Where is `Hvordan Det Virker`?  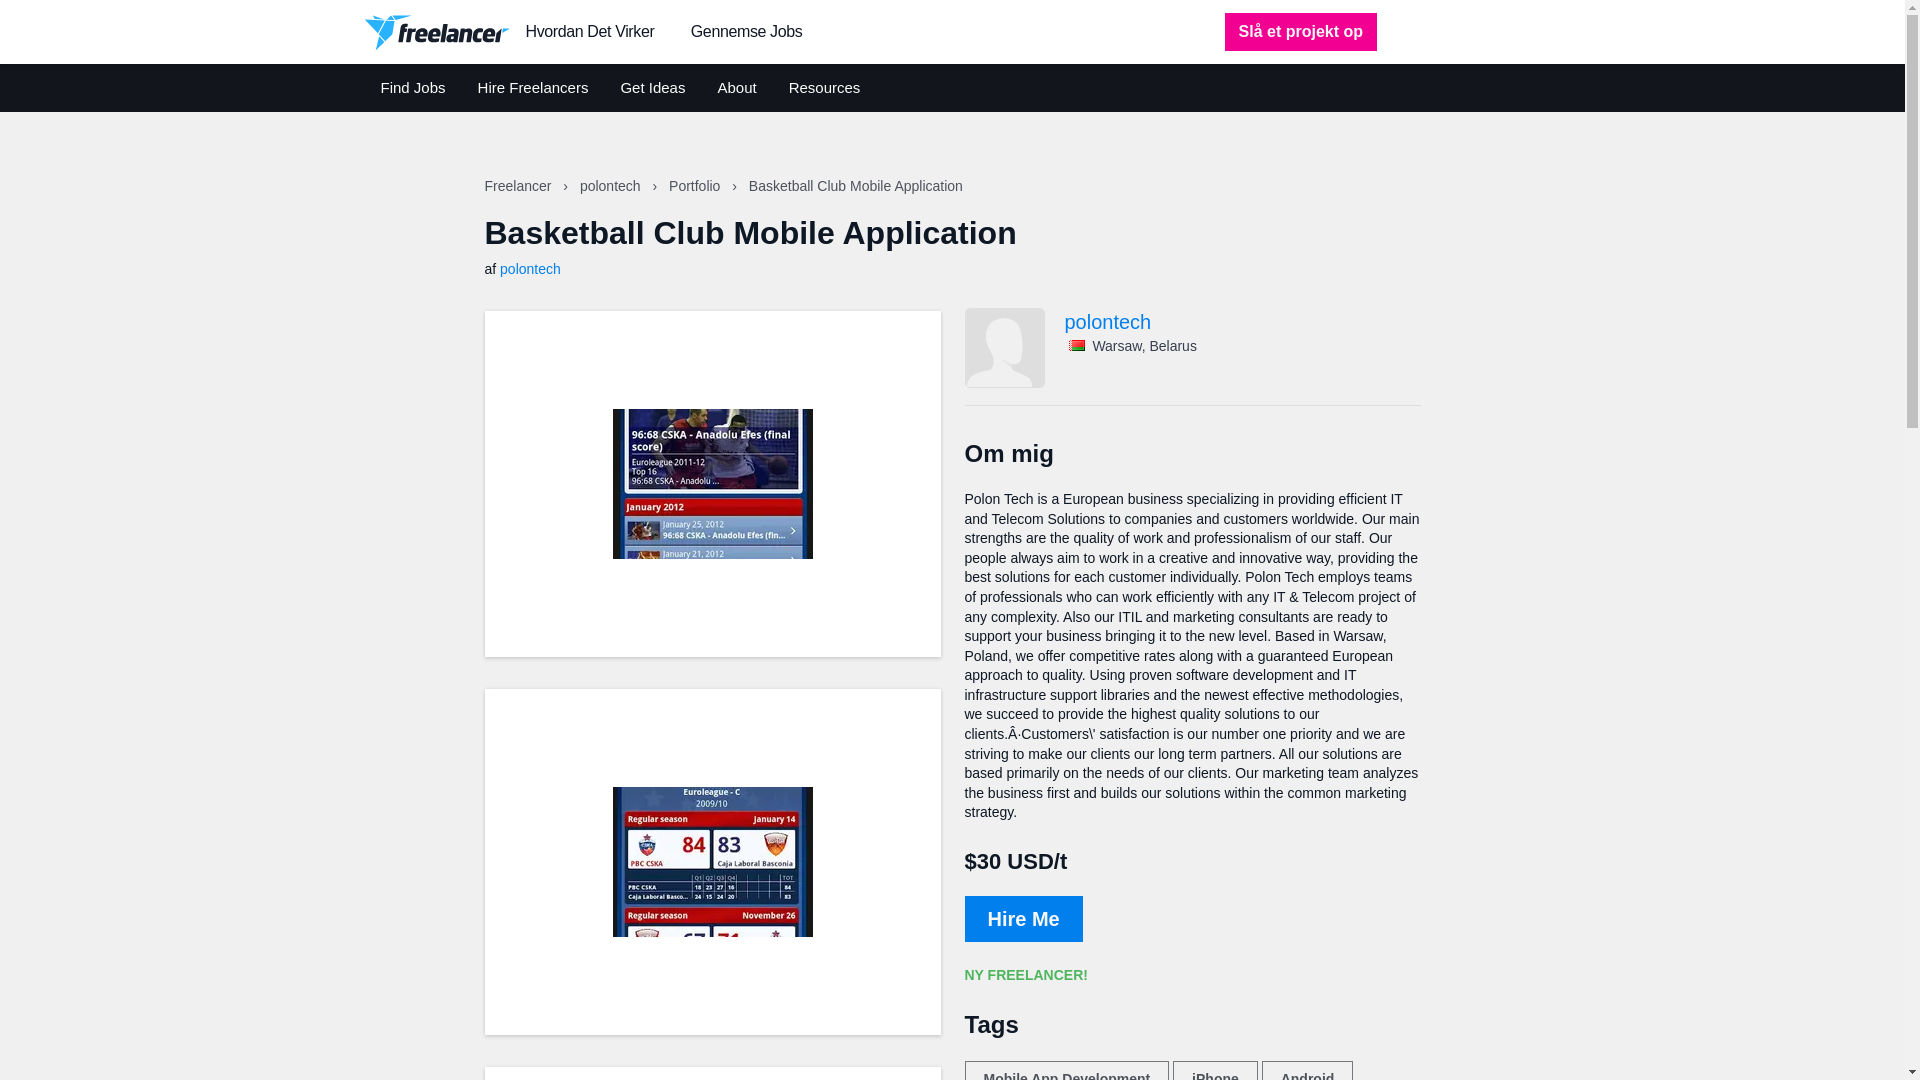 Hvordan Det Virker is located at coordinates (590, 32).